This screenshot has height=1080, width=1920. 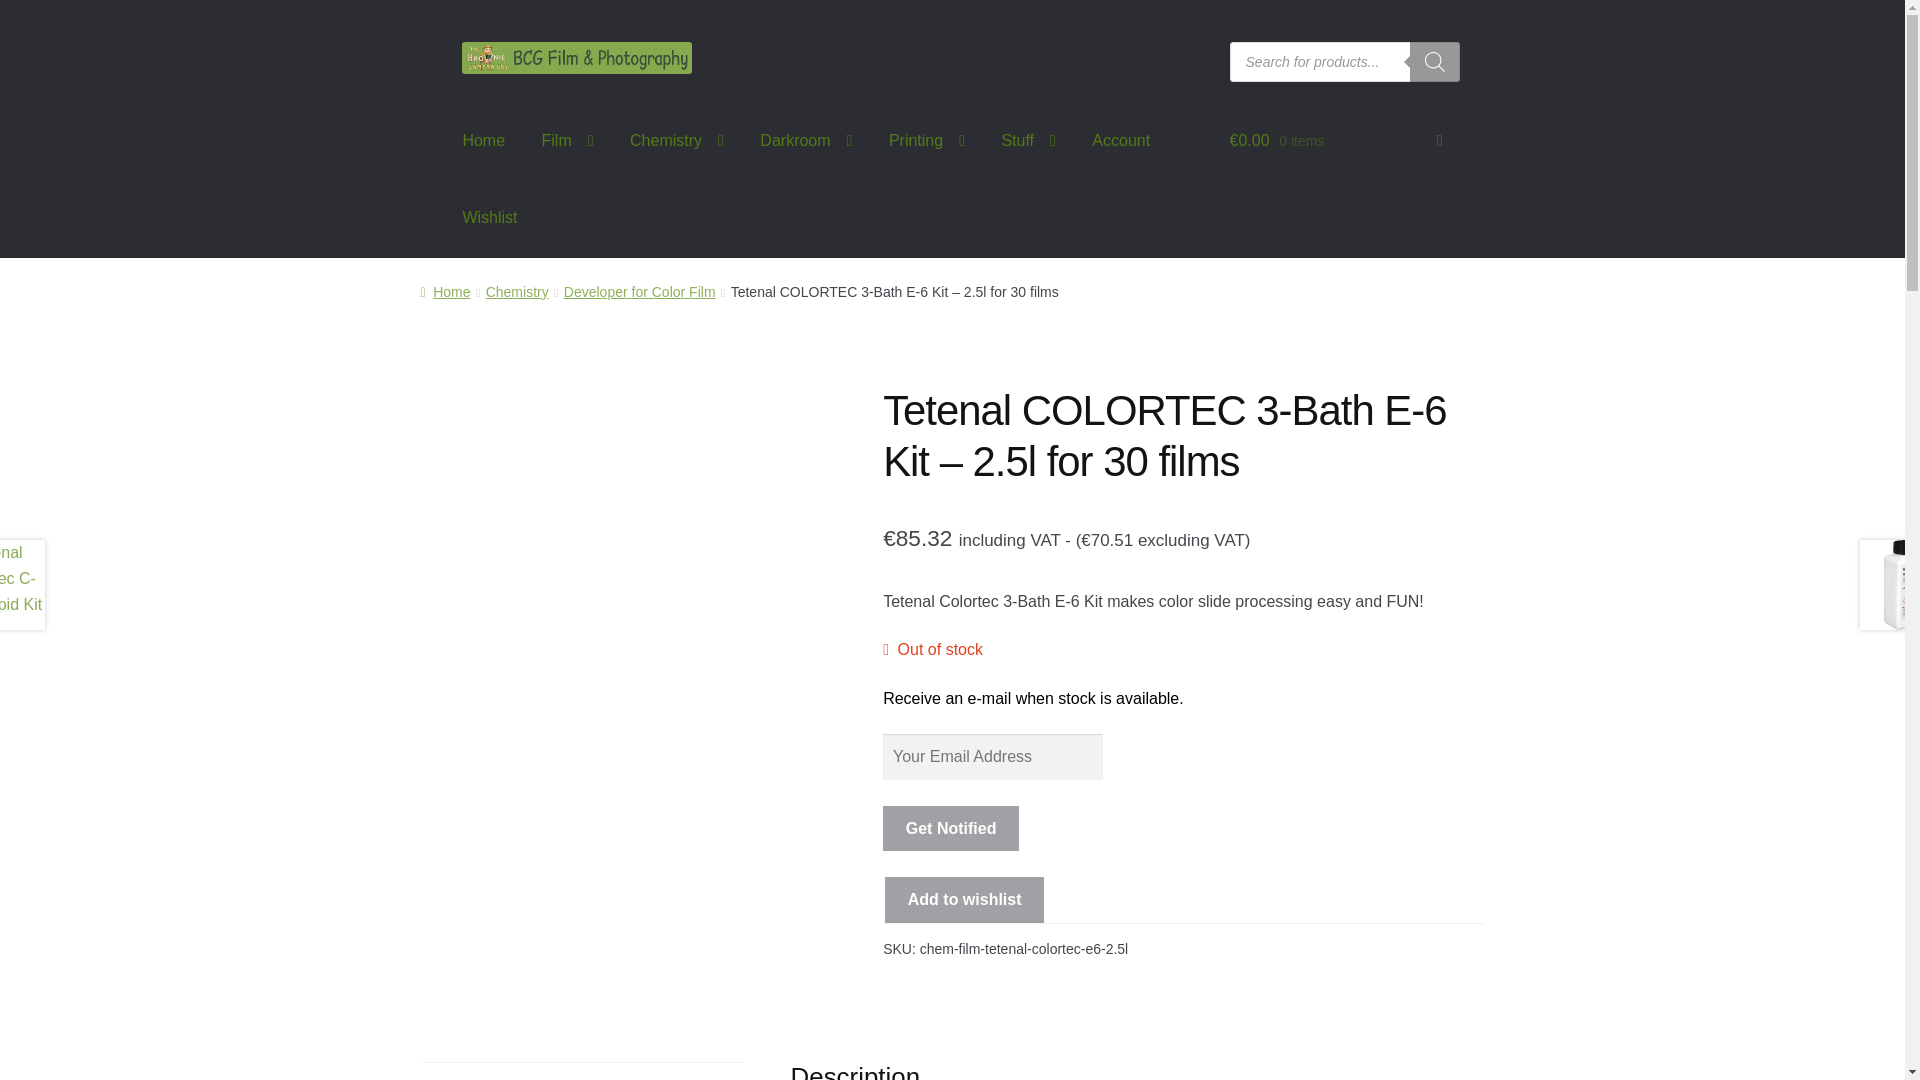 I want to click on View your shopping cart, so click(x=1336, y=140).